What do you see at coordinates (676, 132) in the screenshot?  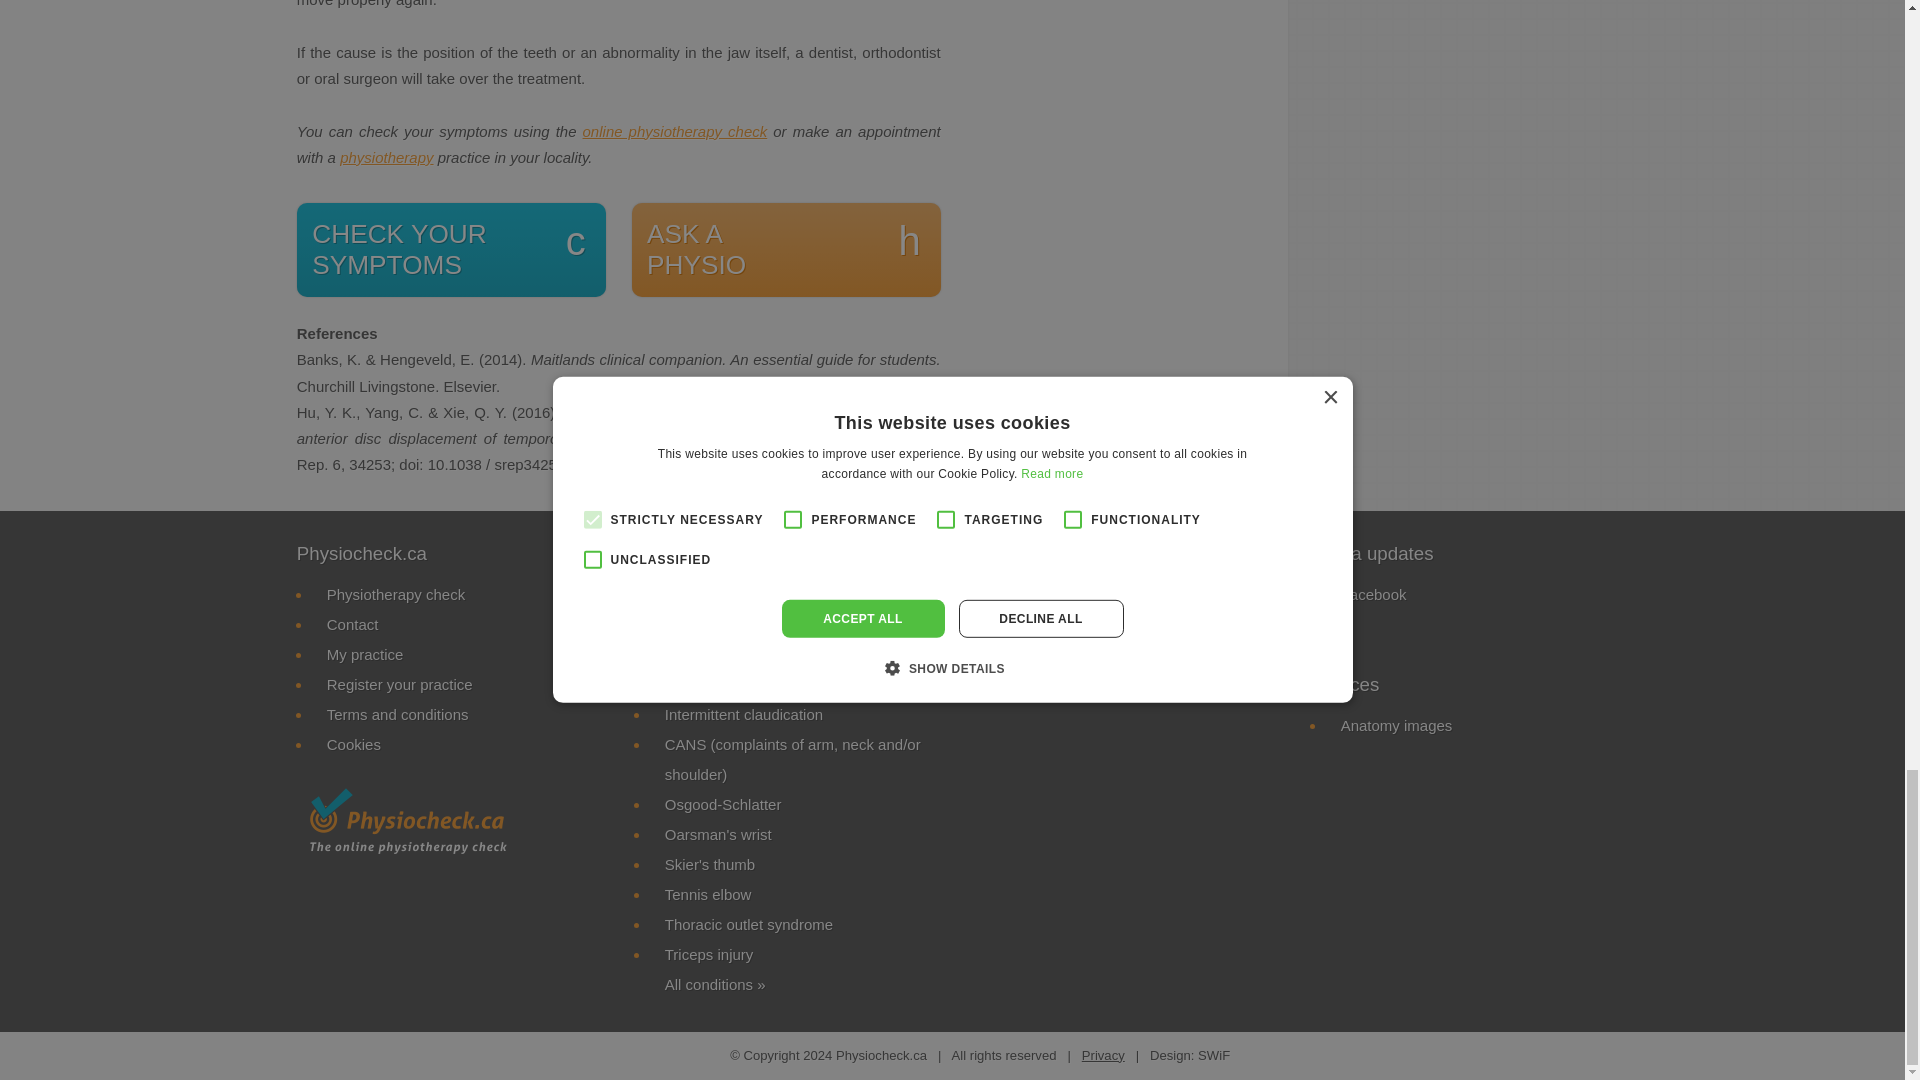 I see `Terms and conditions` at bounding box center [676, 132].